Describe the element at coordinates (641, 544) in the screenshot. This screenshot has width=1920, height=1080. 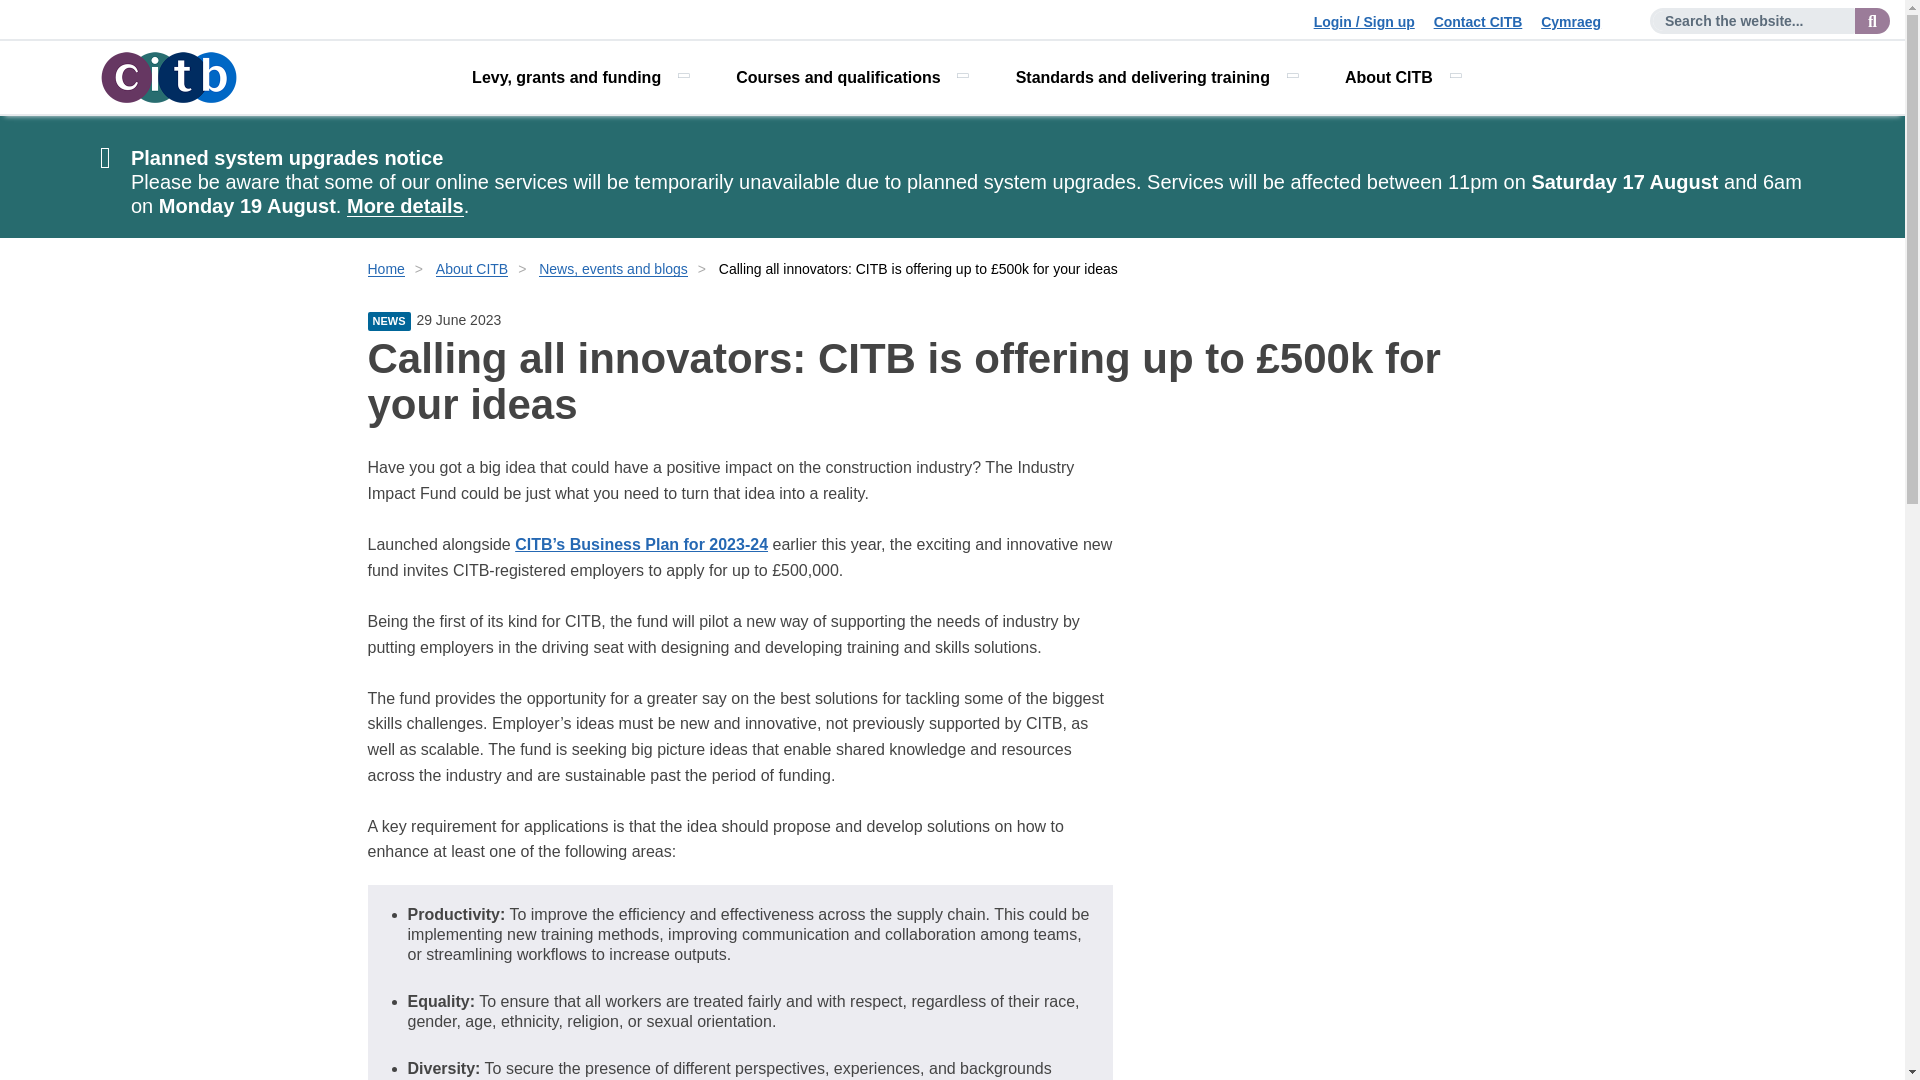
I see `Business Plan` at that location.